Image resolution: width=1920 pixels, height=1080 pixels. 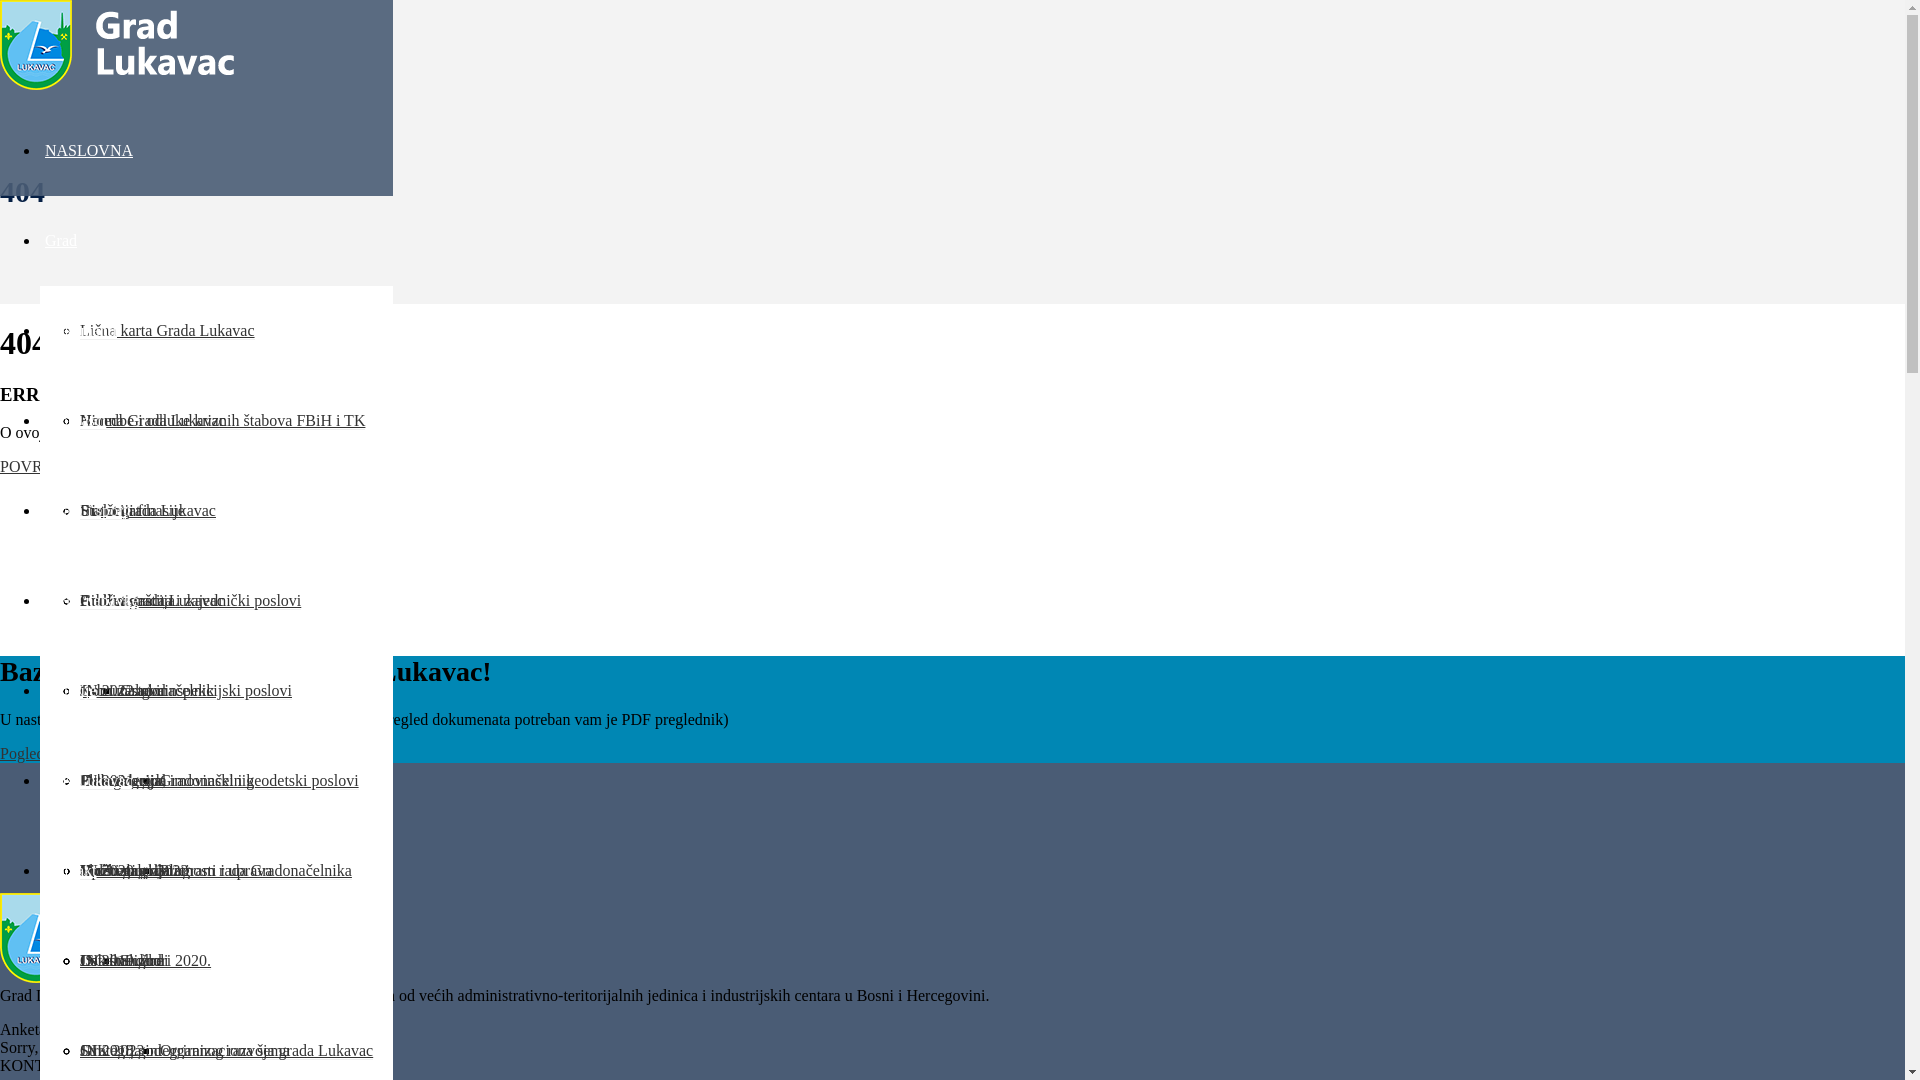 What do you see at coordinates (92, 600) in the screenshot?
I see `Javne nabavke` at bounding box center [92, 600].